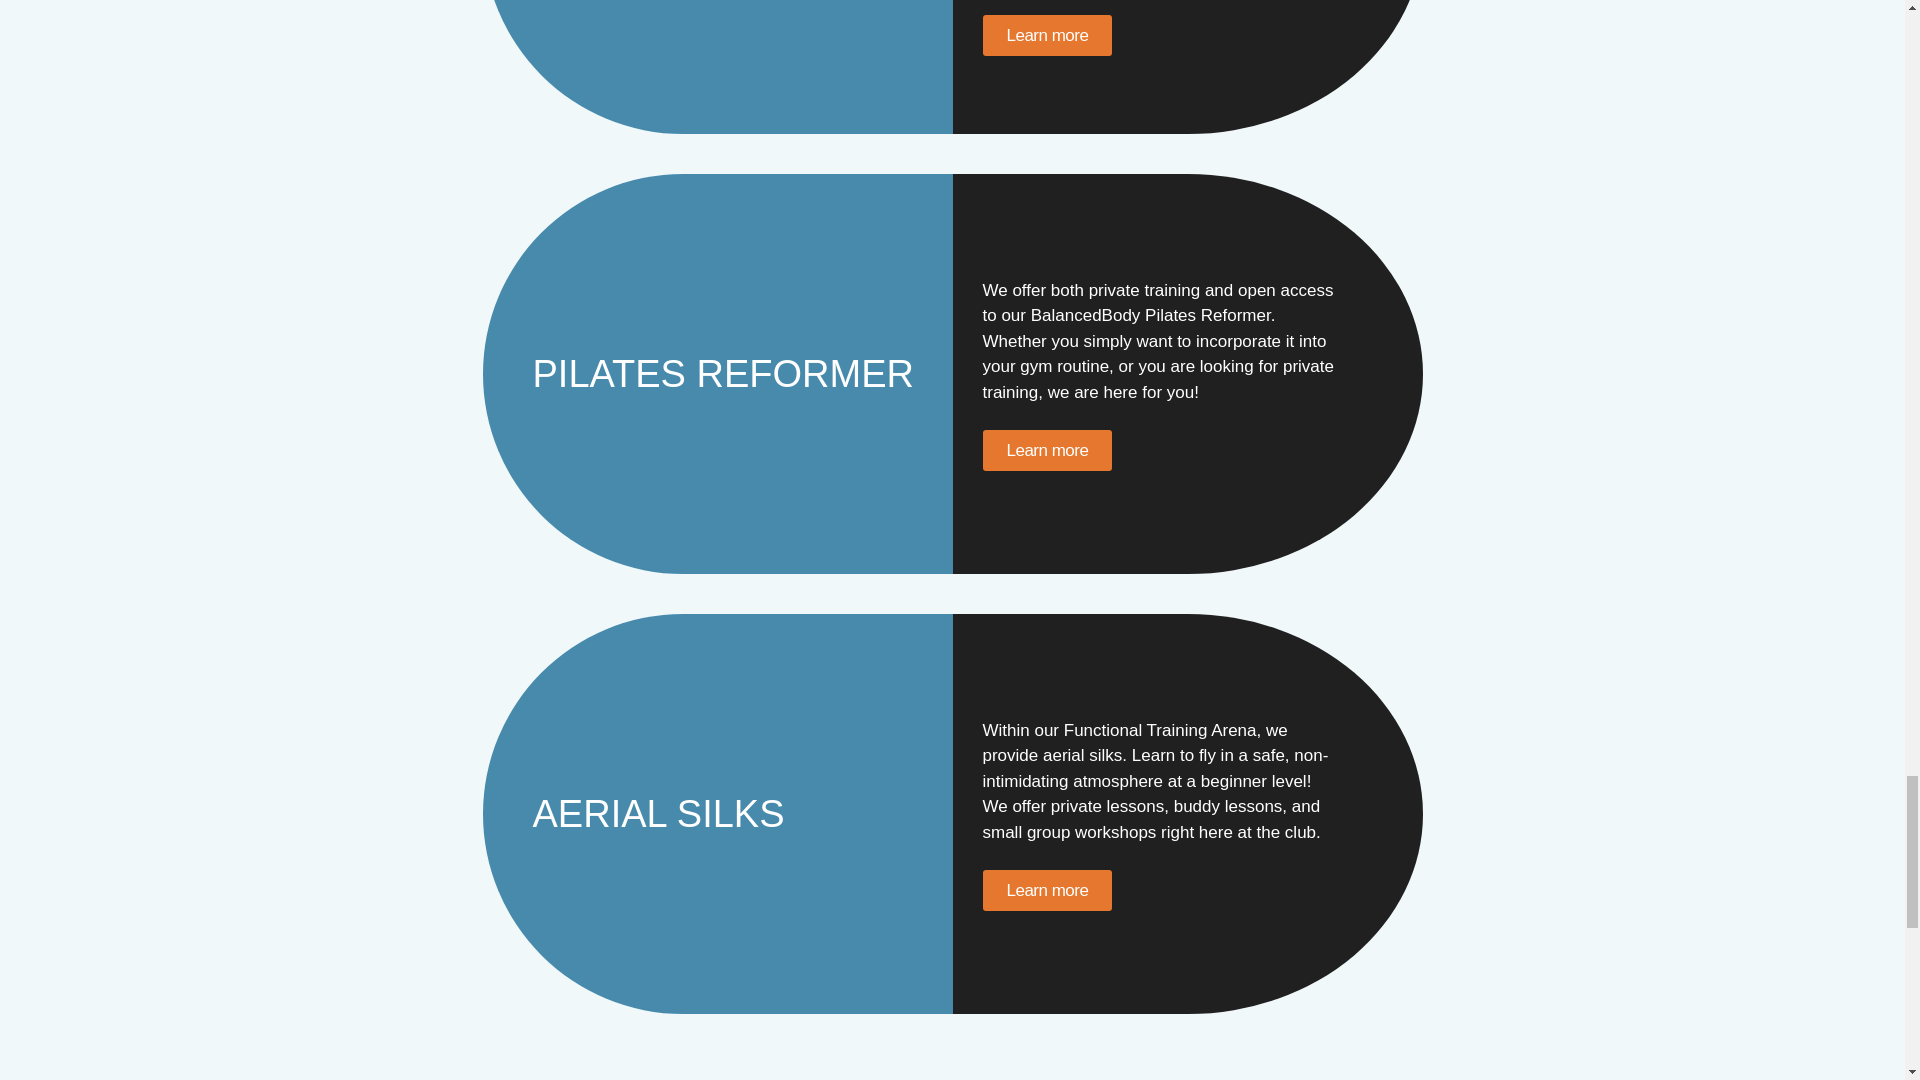  I want to click on Learn more, so click(1046, 36).